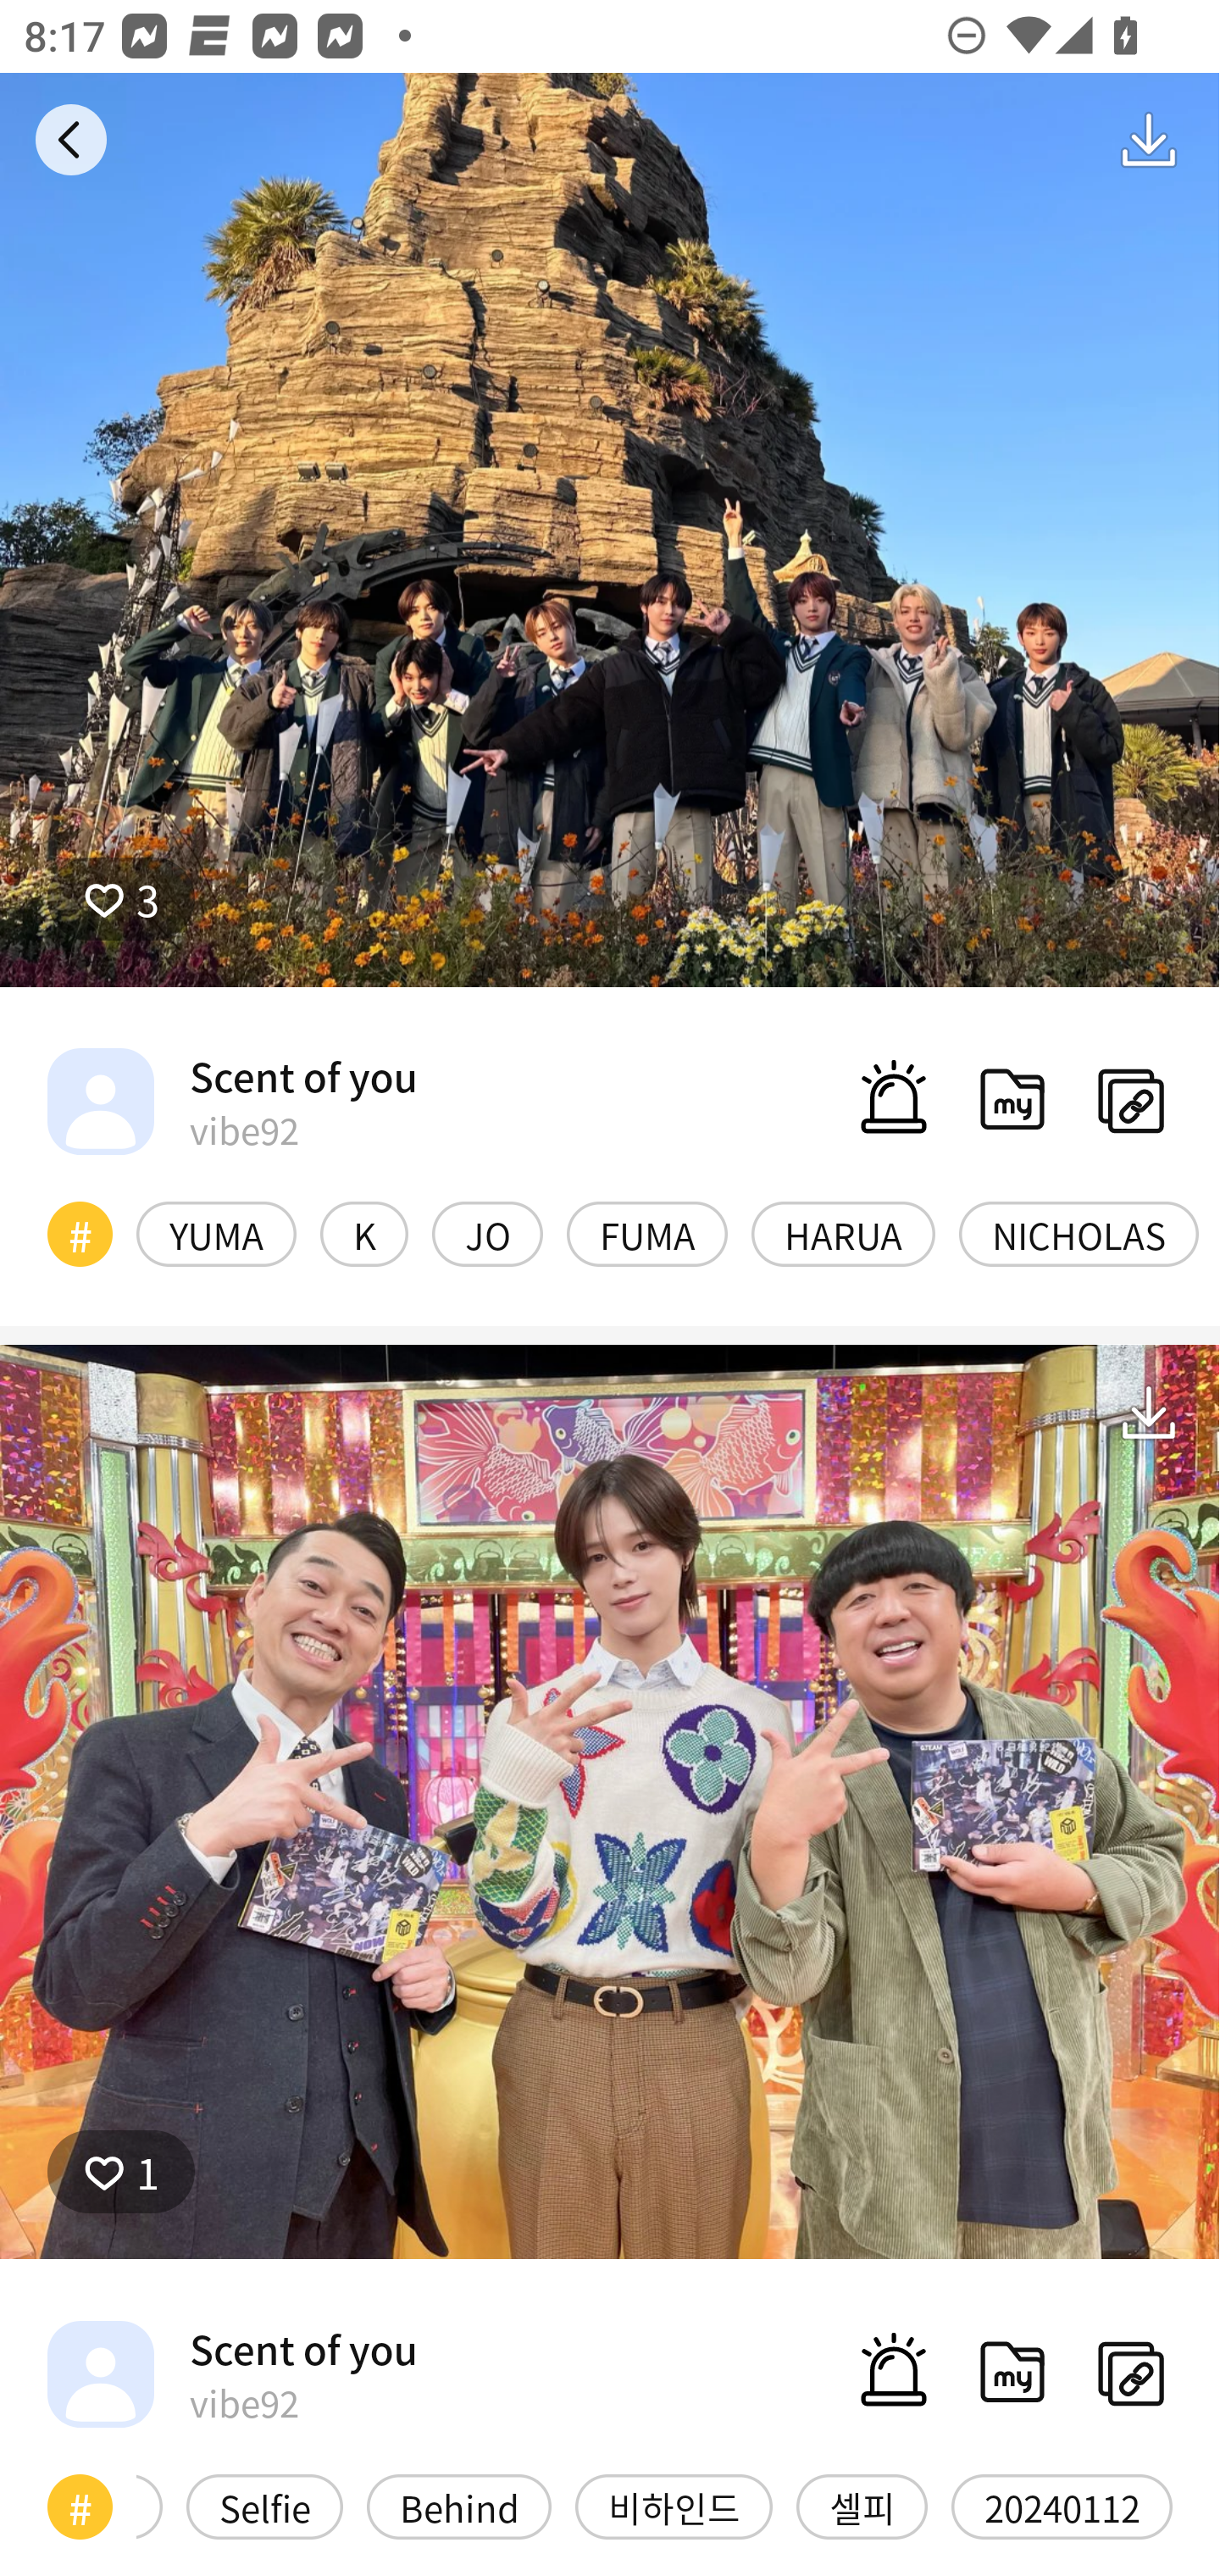 The image size is (1220, 2576). What do you see at coordinates (232, 2373) in the screenshot?
I see `Scent of you vibe92` at bounding box center [232, 2373].